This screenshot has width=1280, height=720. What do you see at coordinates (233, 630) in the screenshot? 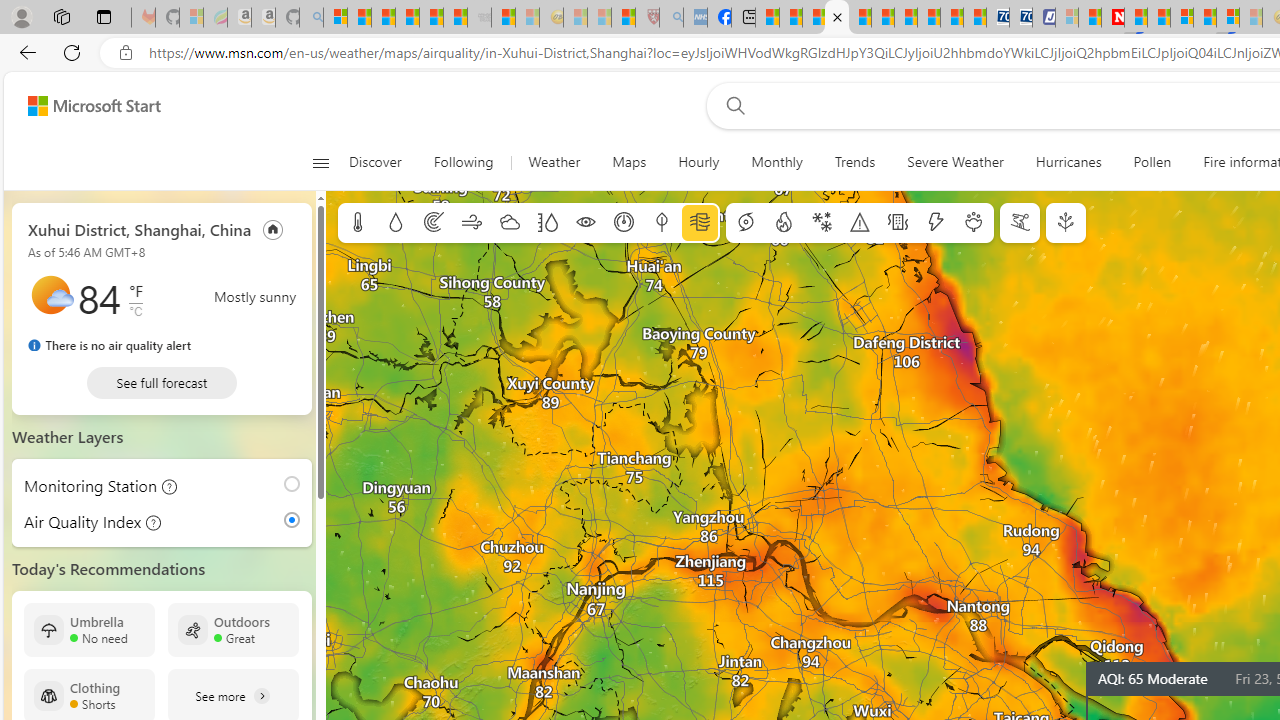
I see `Outdoors Great` at bounding box center [233, 630].